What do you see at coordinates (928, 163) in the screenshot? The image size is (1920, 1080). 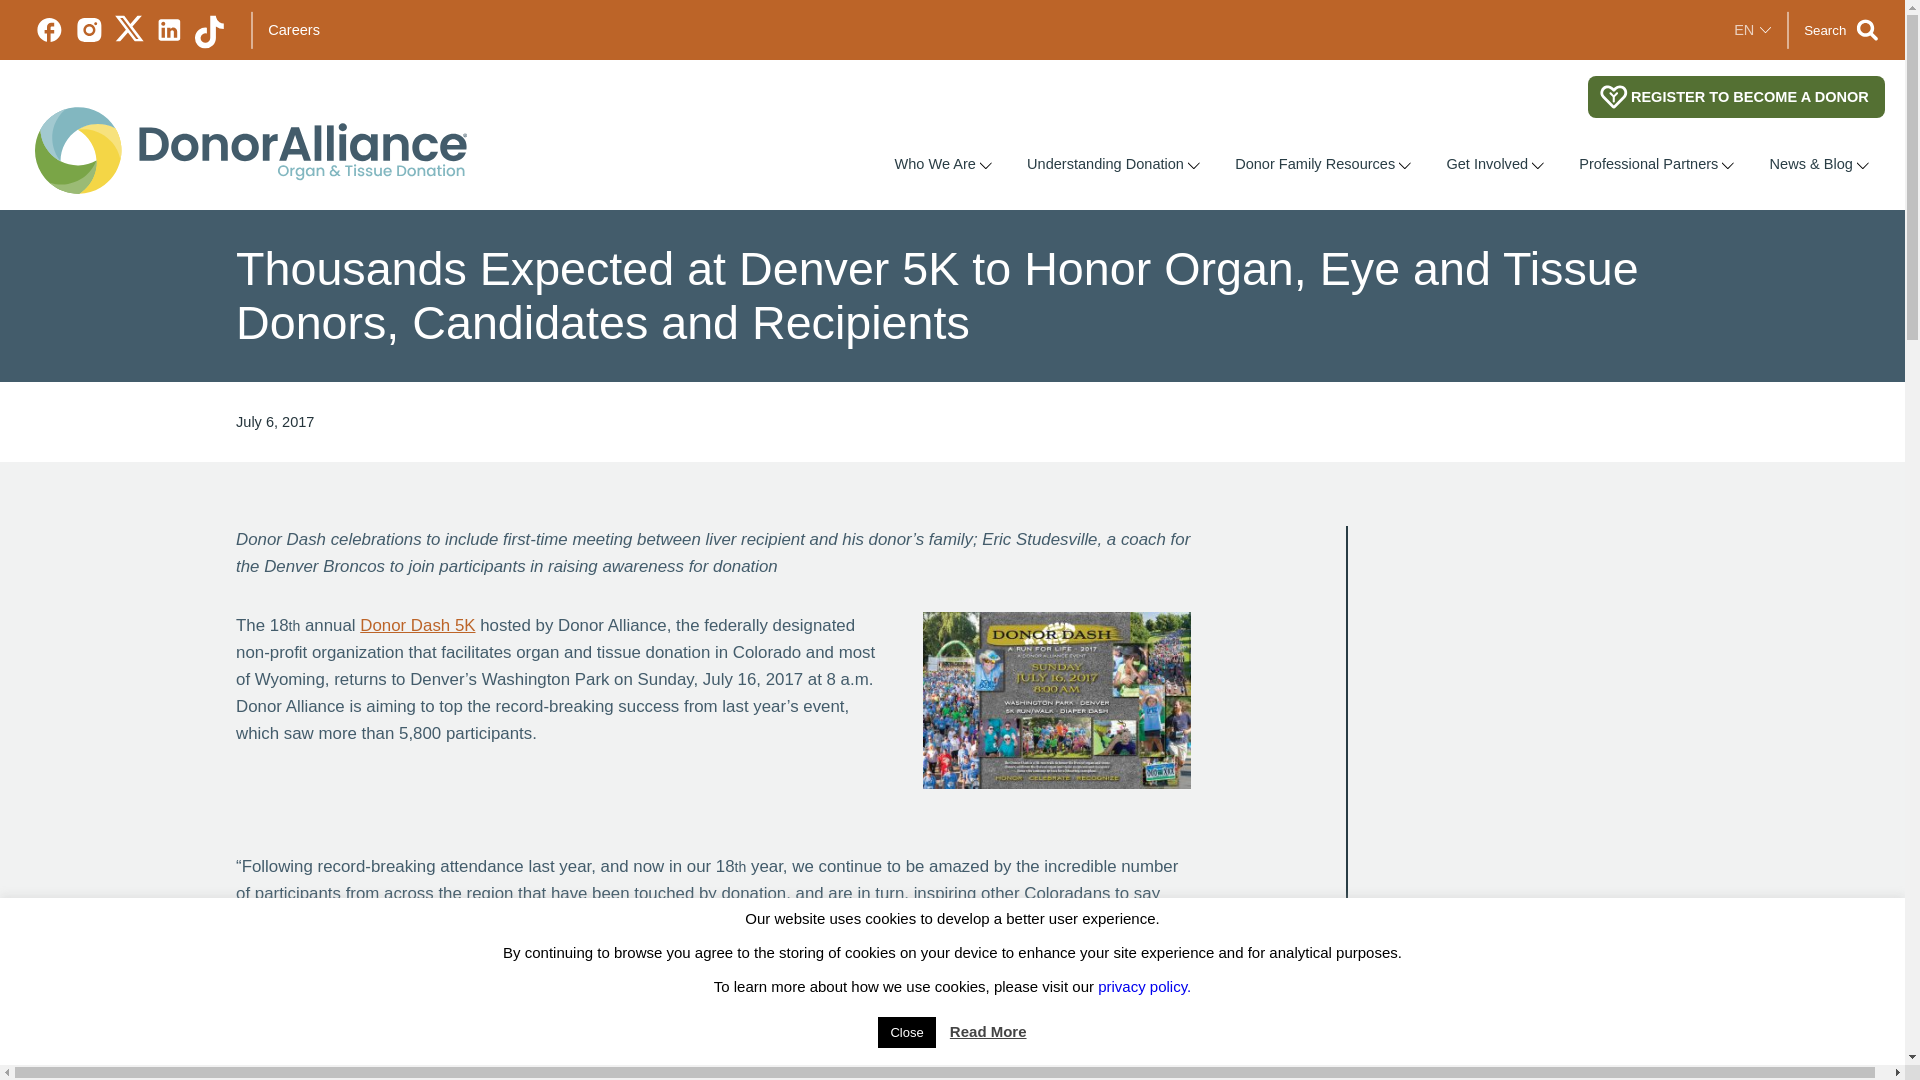 I see `Who We Are` at bounding box center [928, 163].